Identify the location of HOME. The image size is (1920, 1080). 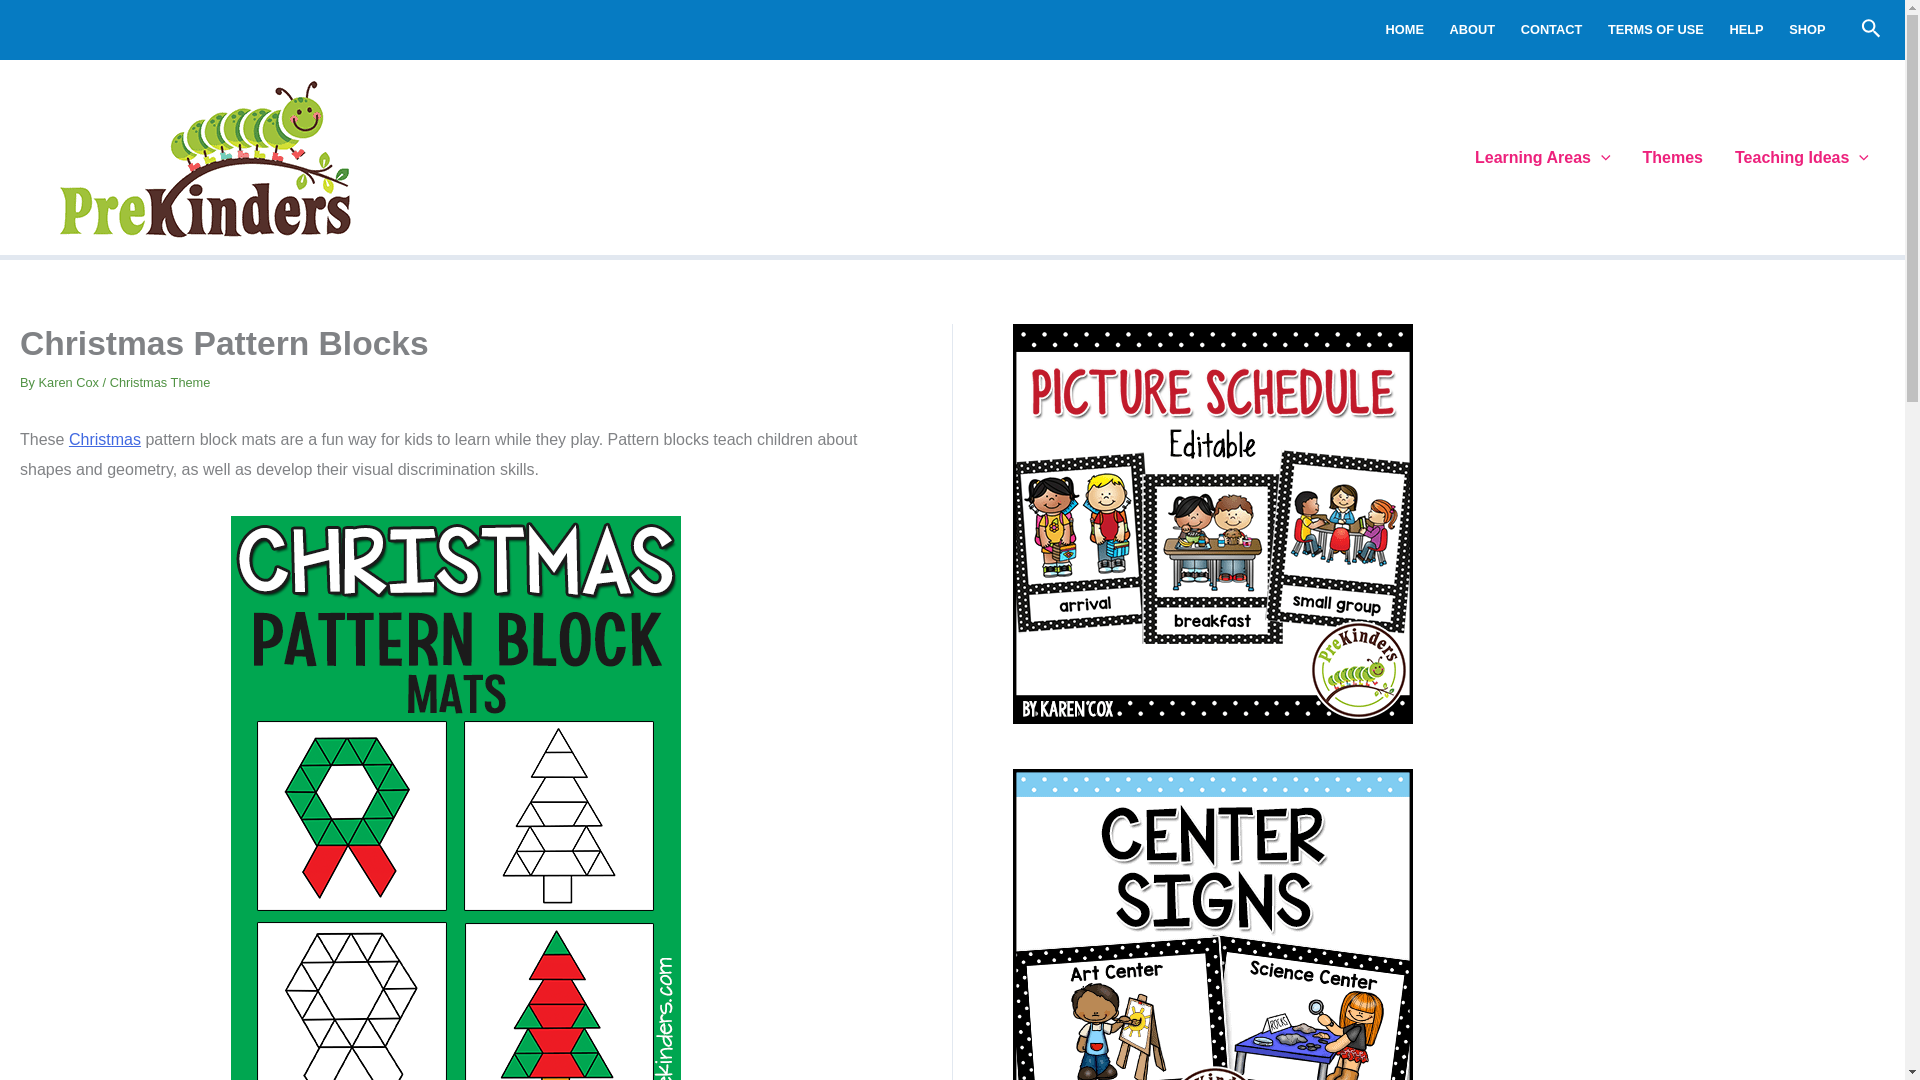
(1404, 30).